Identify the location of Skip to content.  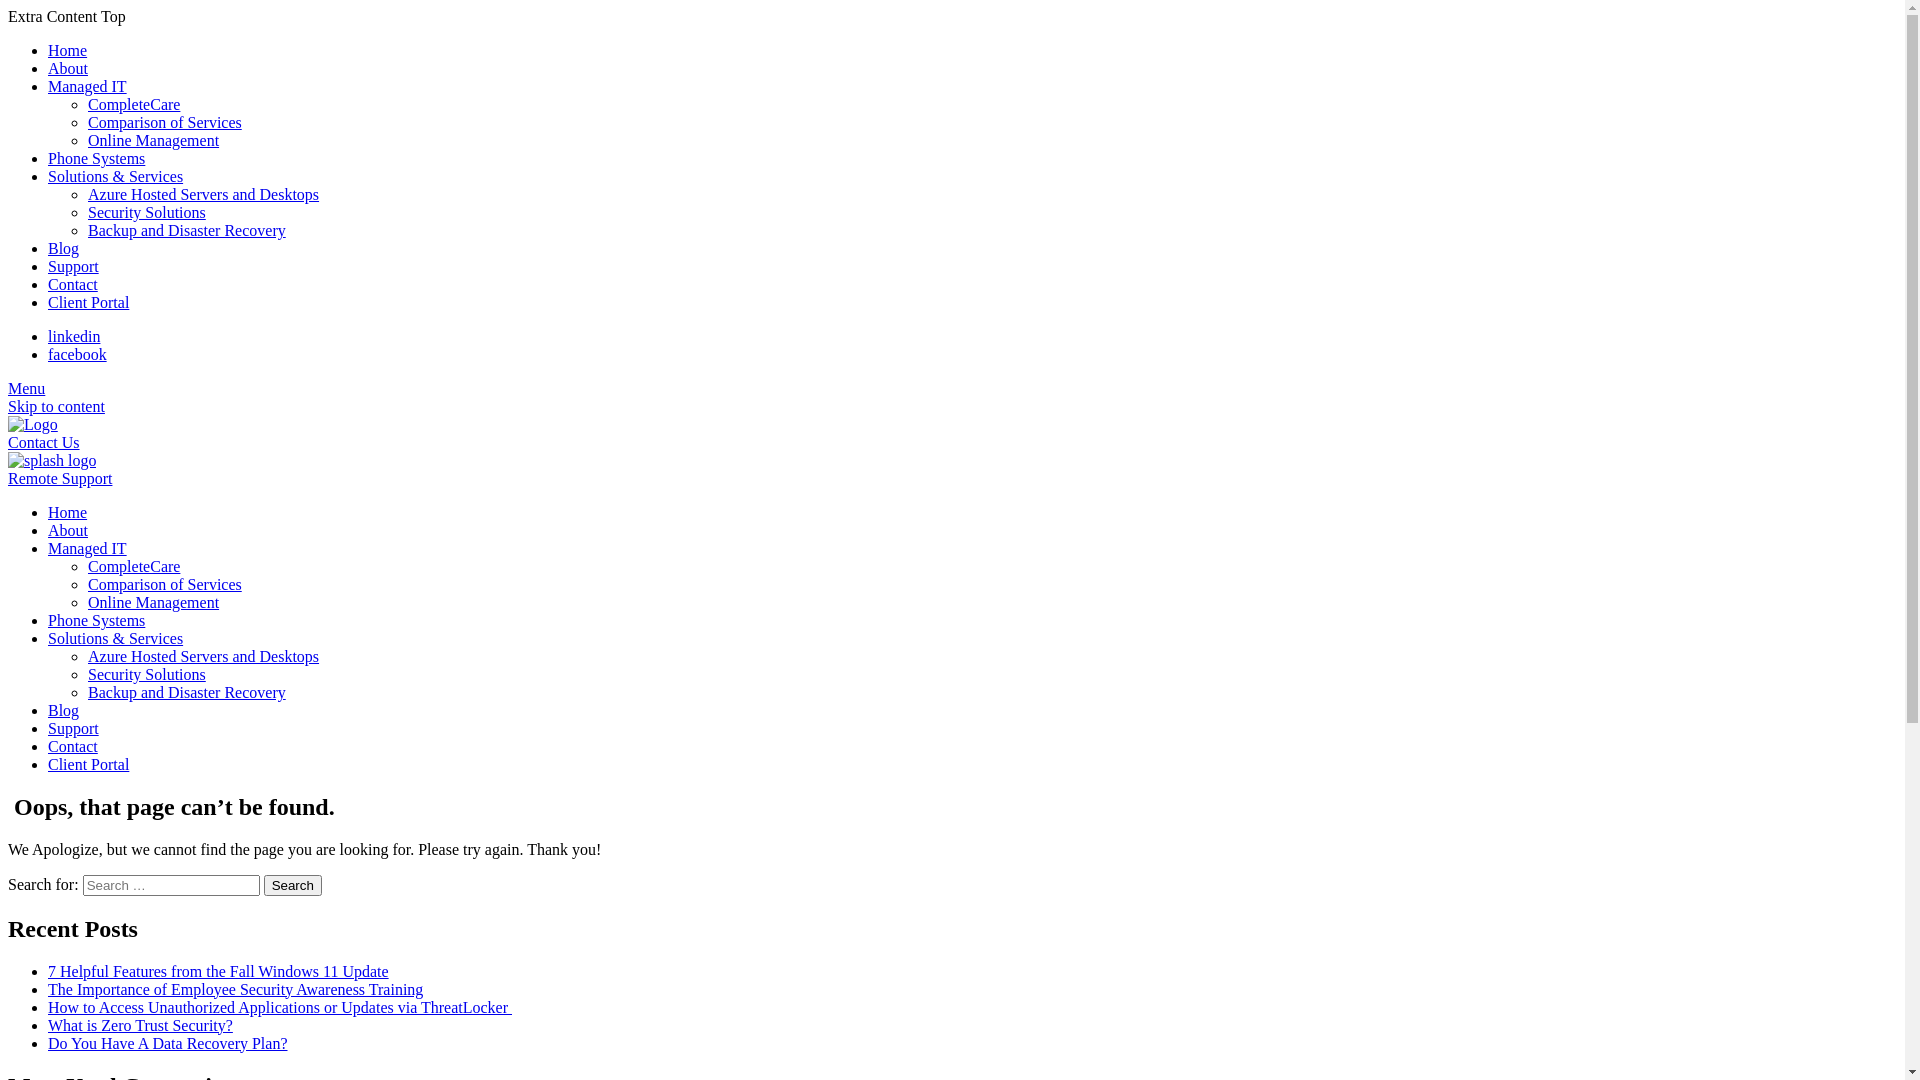
(56, 406).